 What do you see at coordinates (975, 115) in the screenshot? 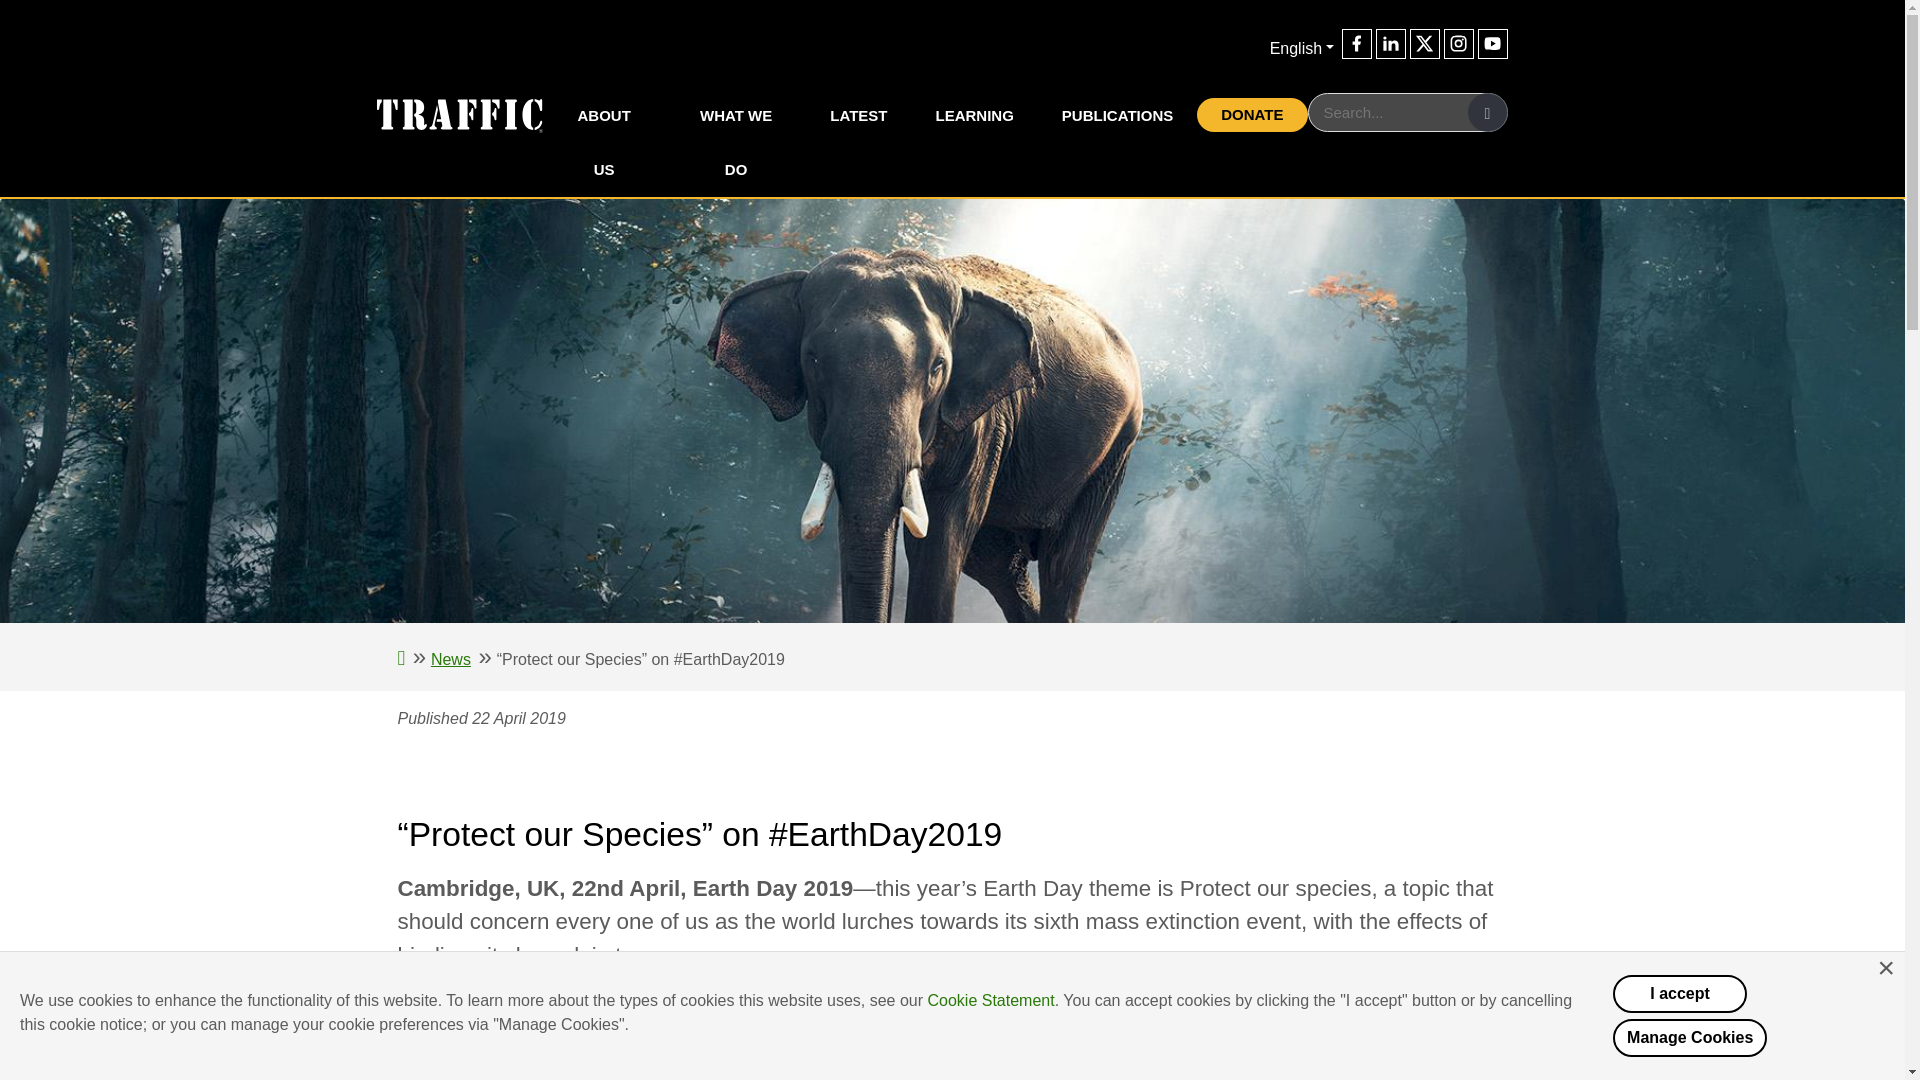
I see `LEARNING` at bounding box center [975, 115].